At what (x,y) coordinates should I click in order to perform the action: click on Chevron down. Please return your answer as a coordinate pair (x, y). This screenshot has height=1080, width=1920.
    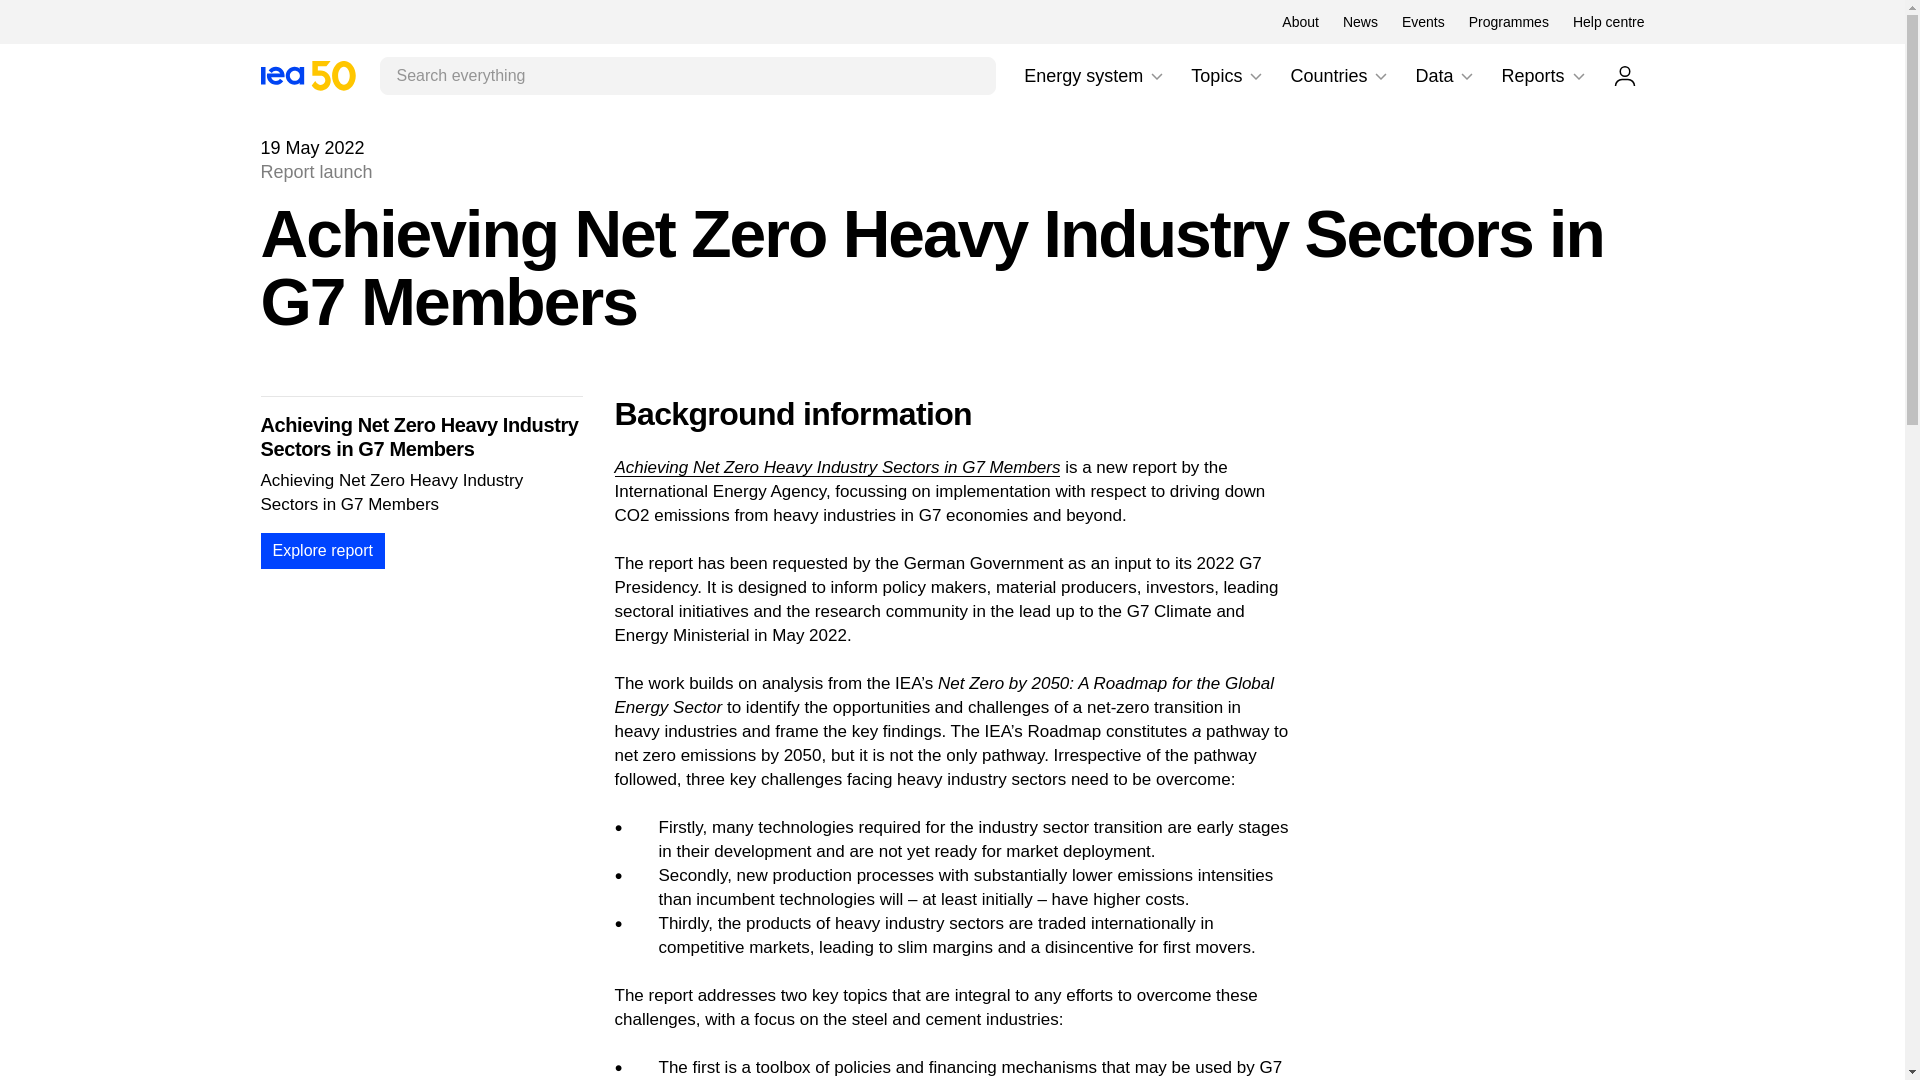
    Looking at the image, I should click on (1228, 76).